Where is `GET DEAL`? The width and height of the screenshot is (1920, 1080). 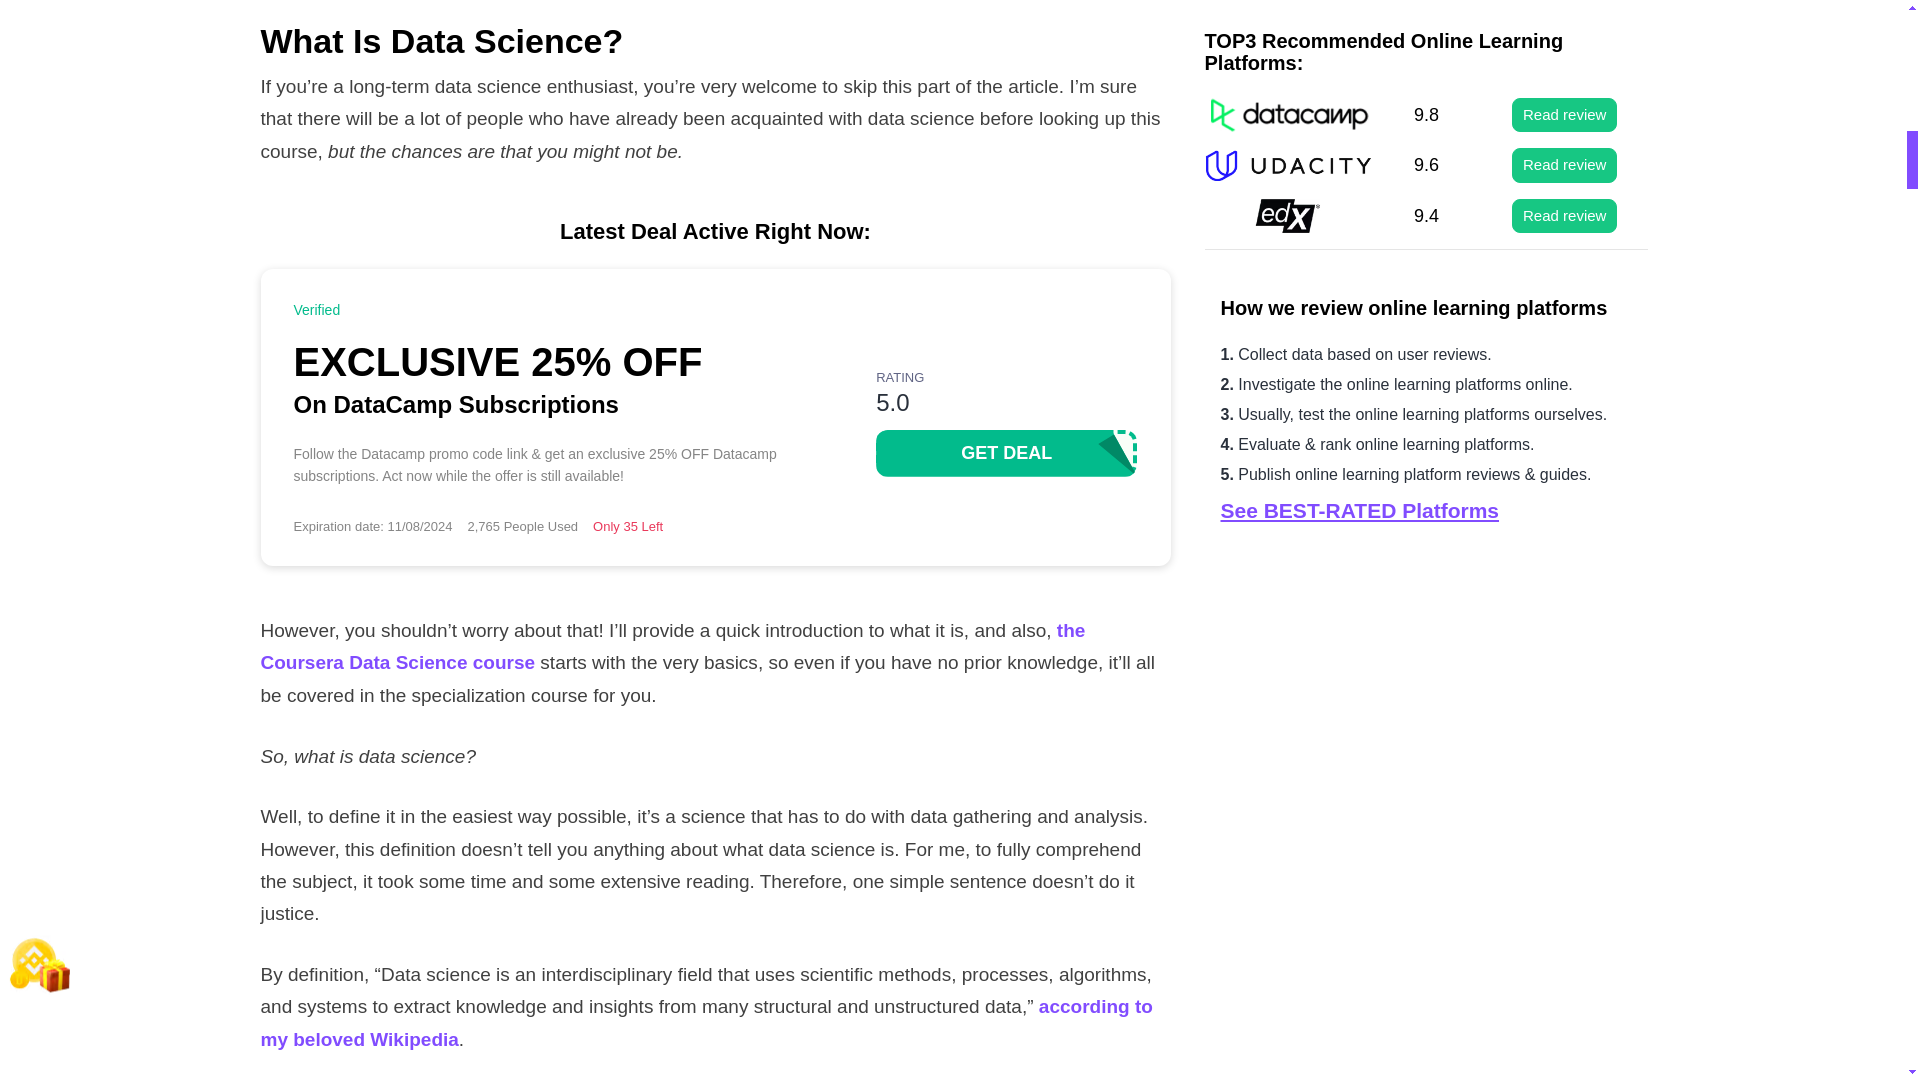 GET DEAL is located at coordinates (1006, 453).